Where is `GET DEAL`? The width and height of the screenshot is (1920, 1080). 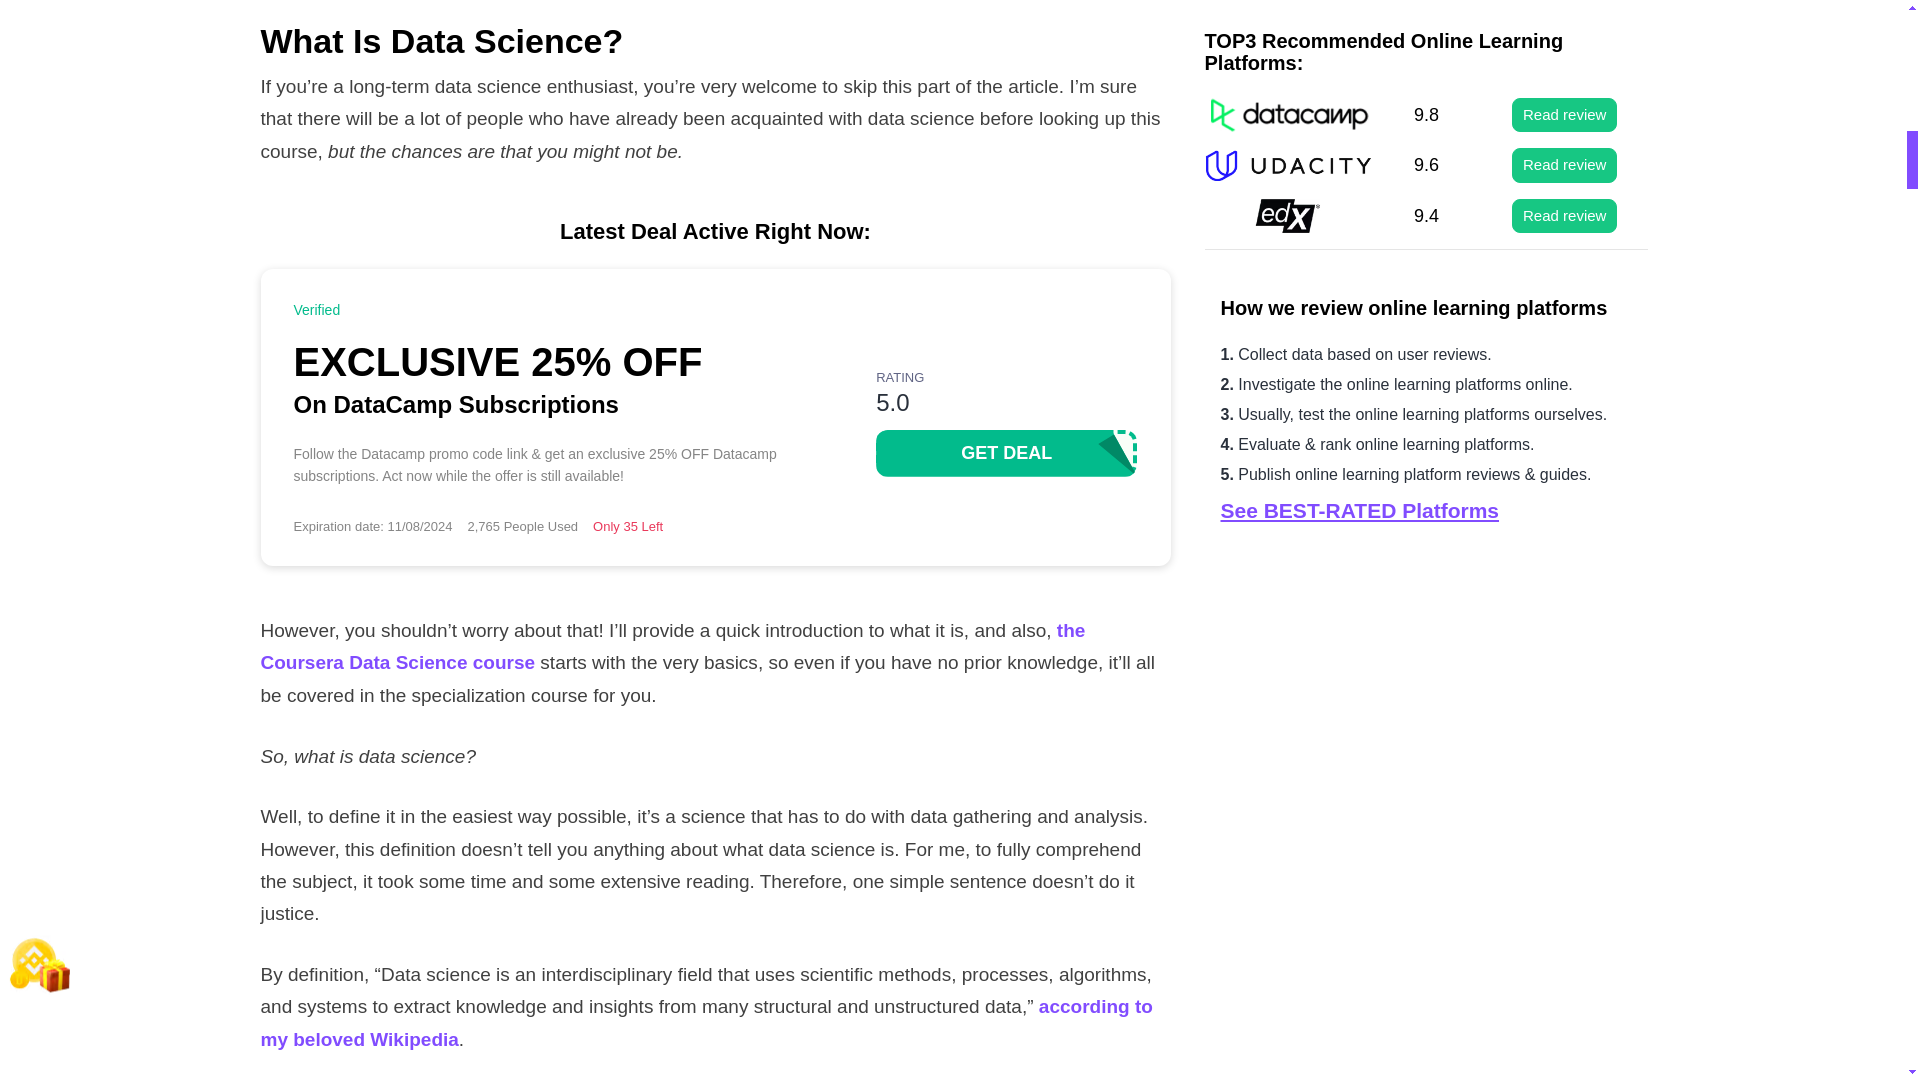 GET DEAL is located at coordinates (1006, 453).